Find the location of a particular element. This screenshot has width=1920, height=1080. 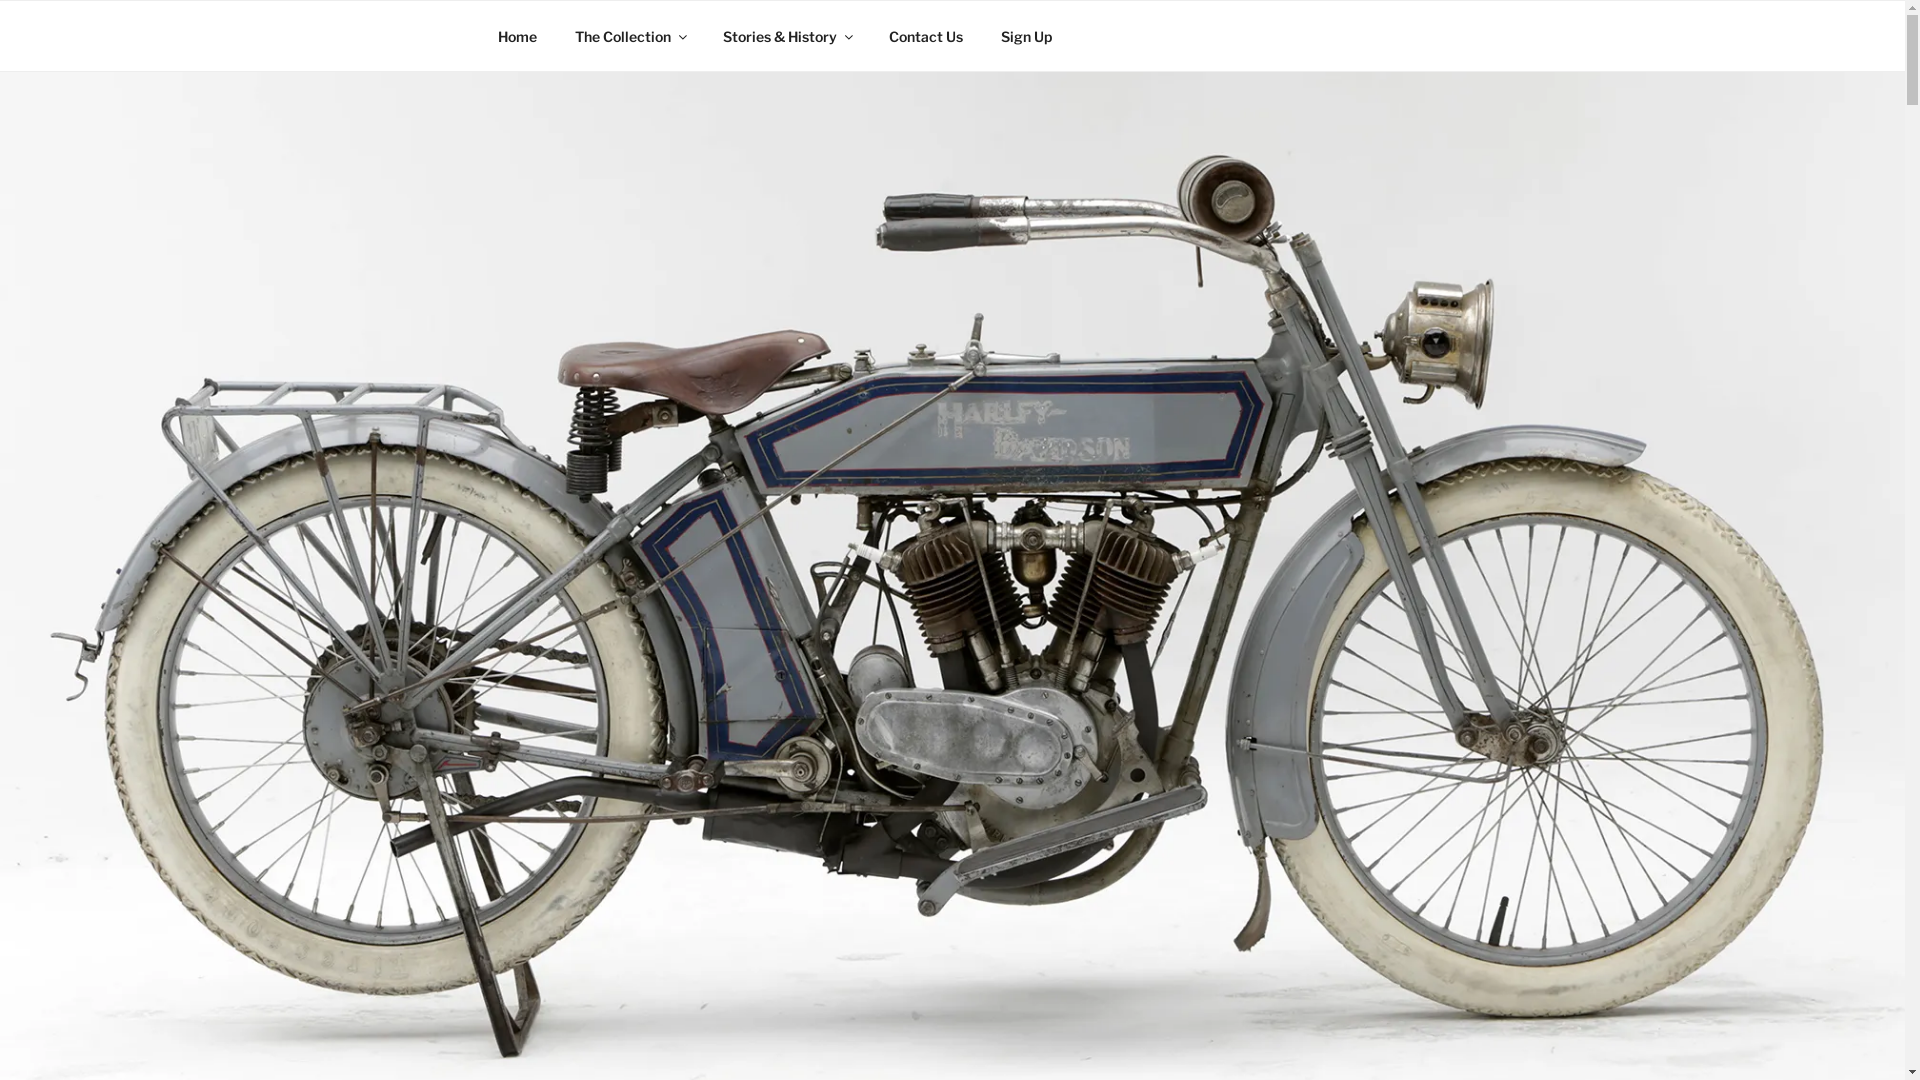

Stories & History is located at coordinates (788, 36).